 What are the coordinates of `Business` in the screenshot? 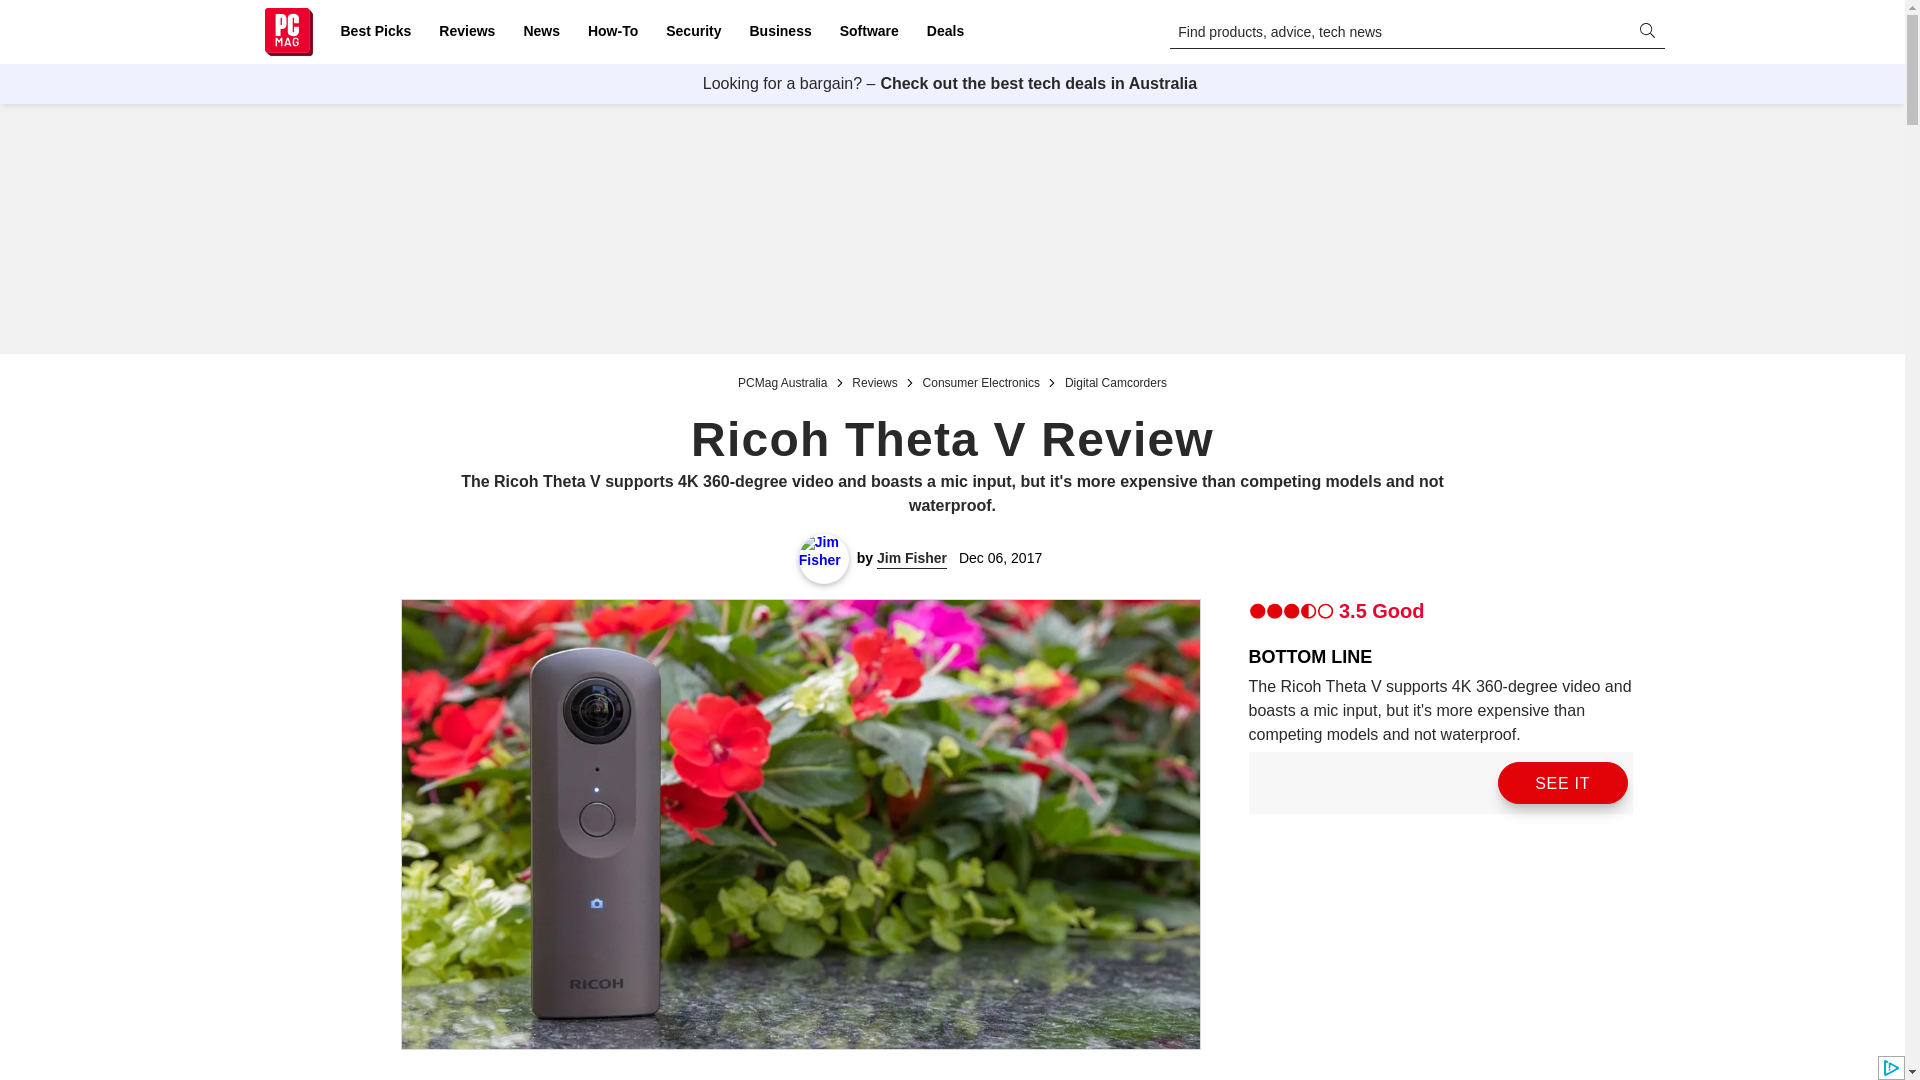 It's located at (780, 32).